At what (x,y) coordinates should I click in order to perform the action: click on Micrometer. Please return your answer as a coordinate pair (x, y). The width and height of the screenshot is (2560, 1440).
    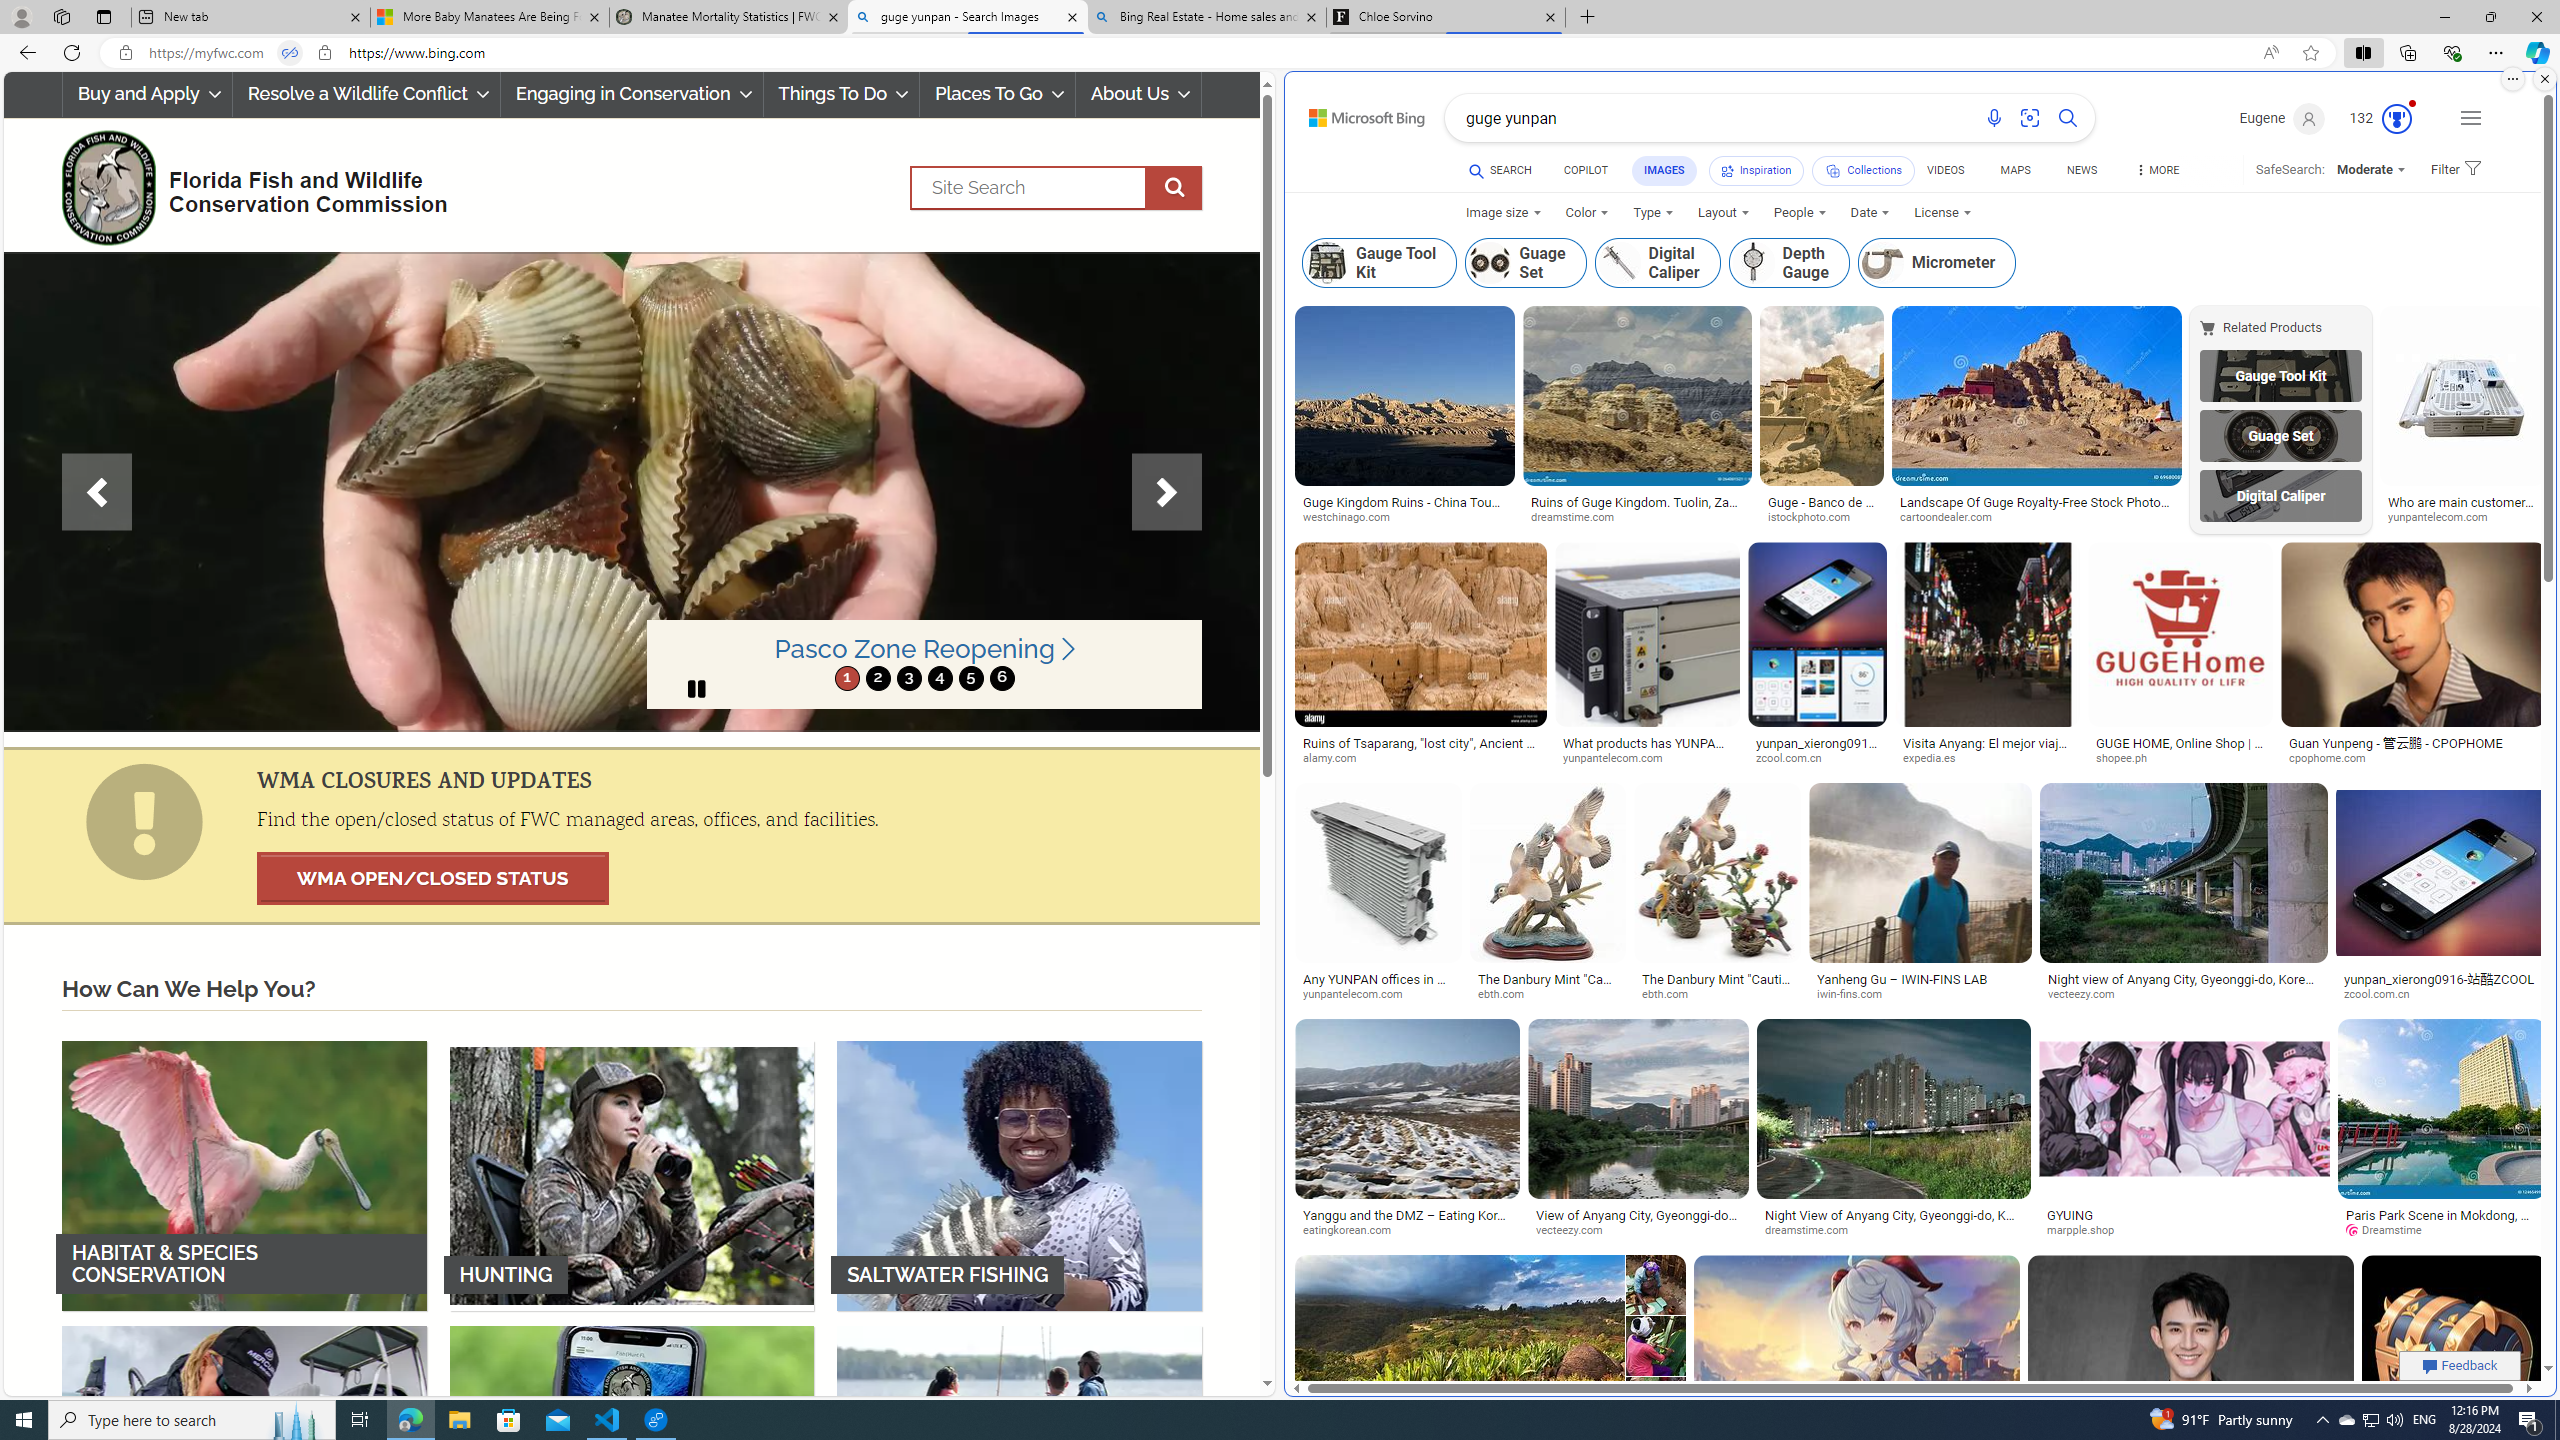
    Looking at the image, I should click on (1938, 262).